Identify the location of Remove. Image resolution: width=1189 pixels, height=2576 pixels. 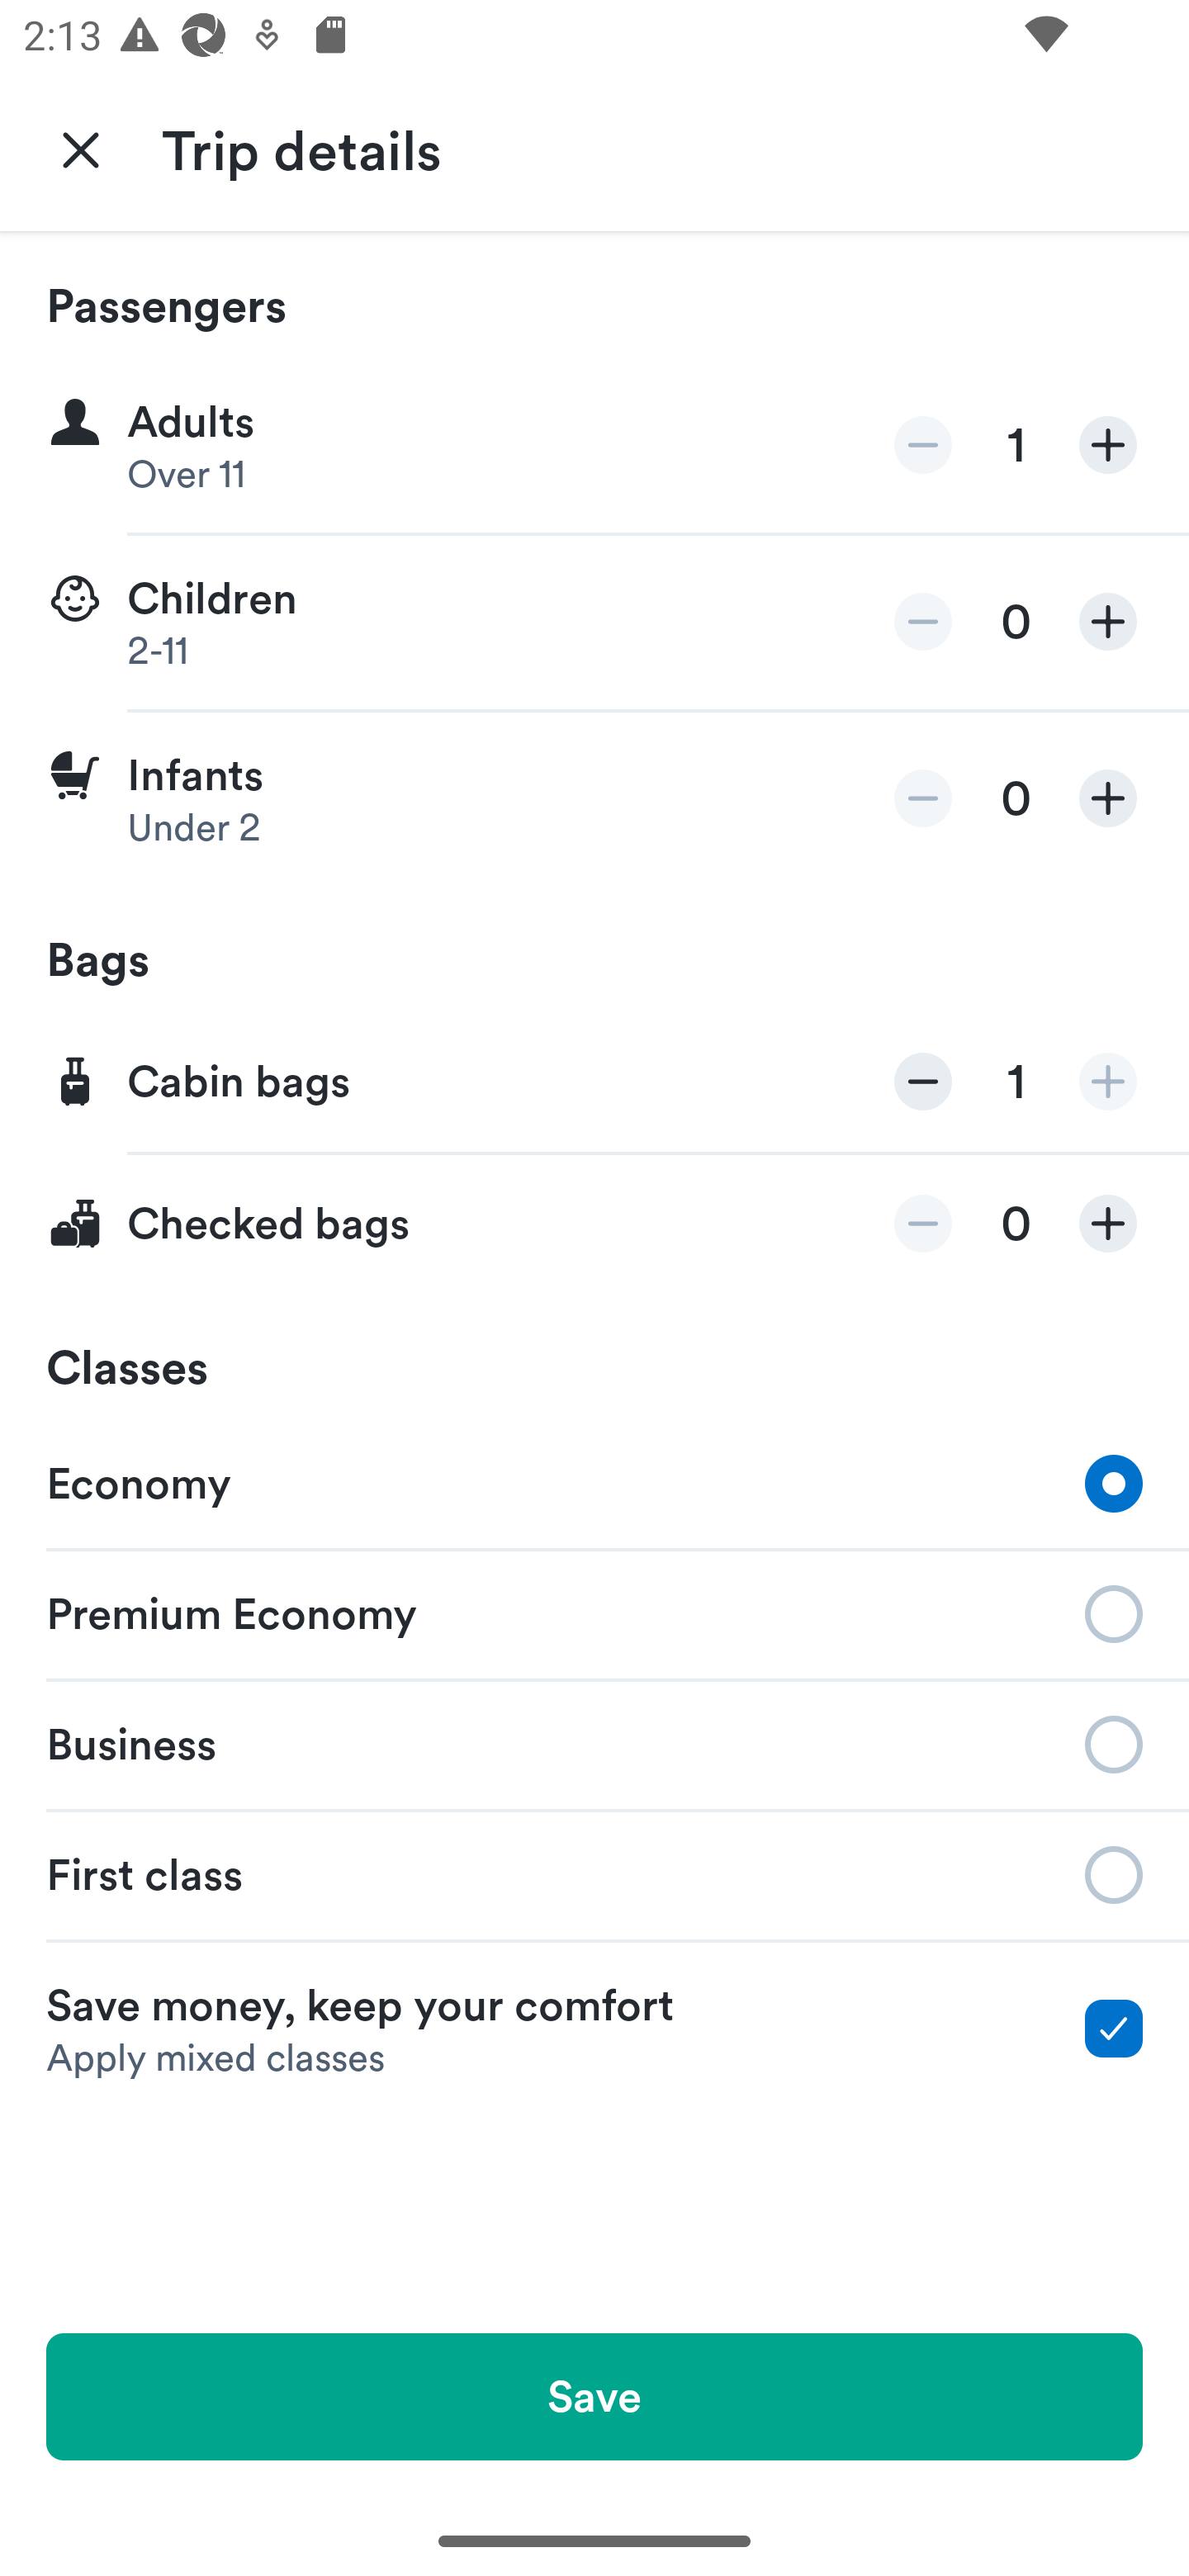
(923, 798).